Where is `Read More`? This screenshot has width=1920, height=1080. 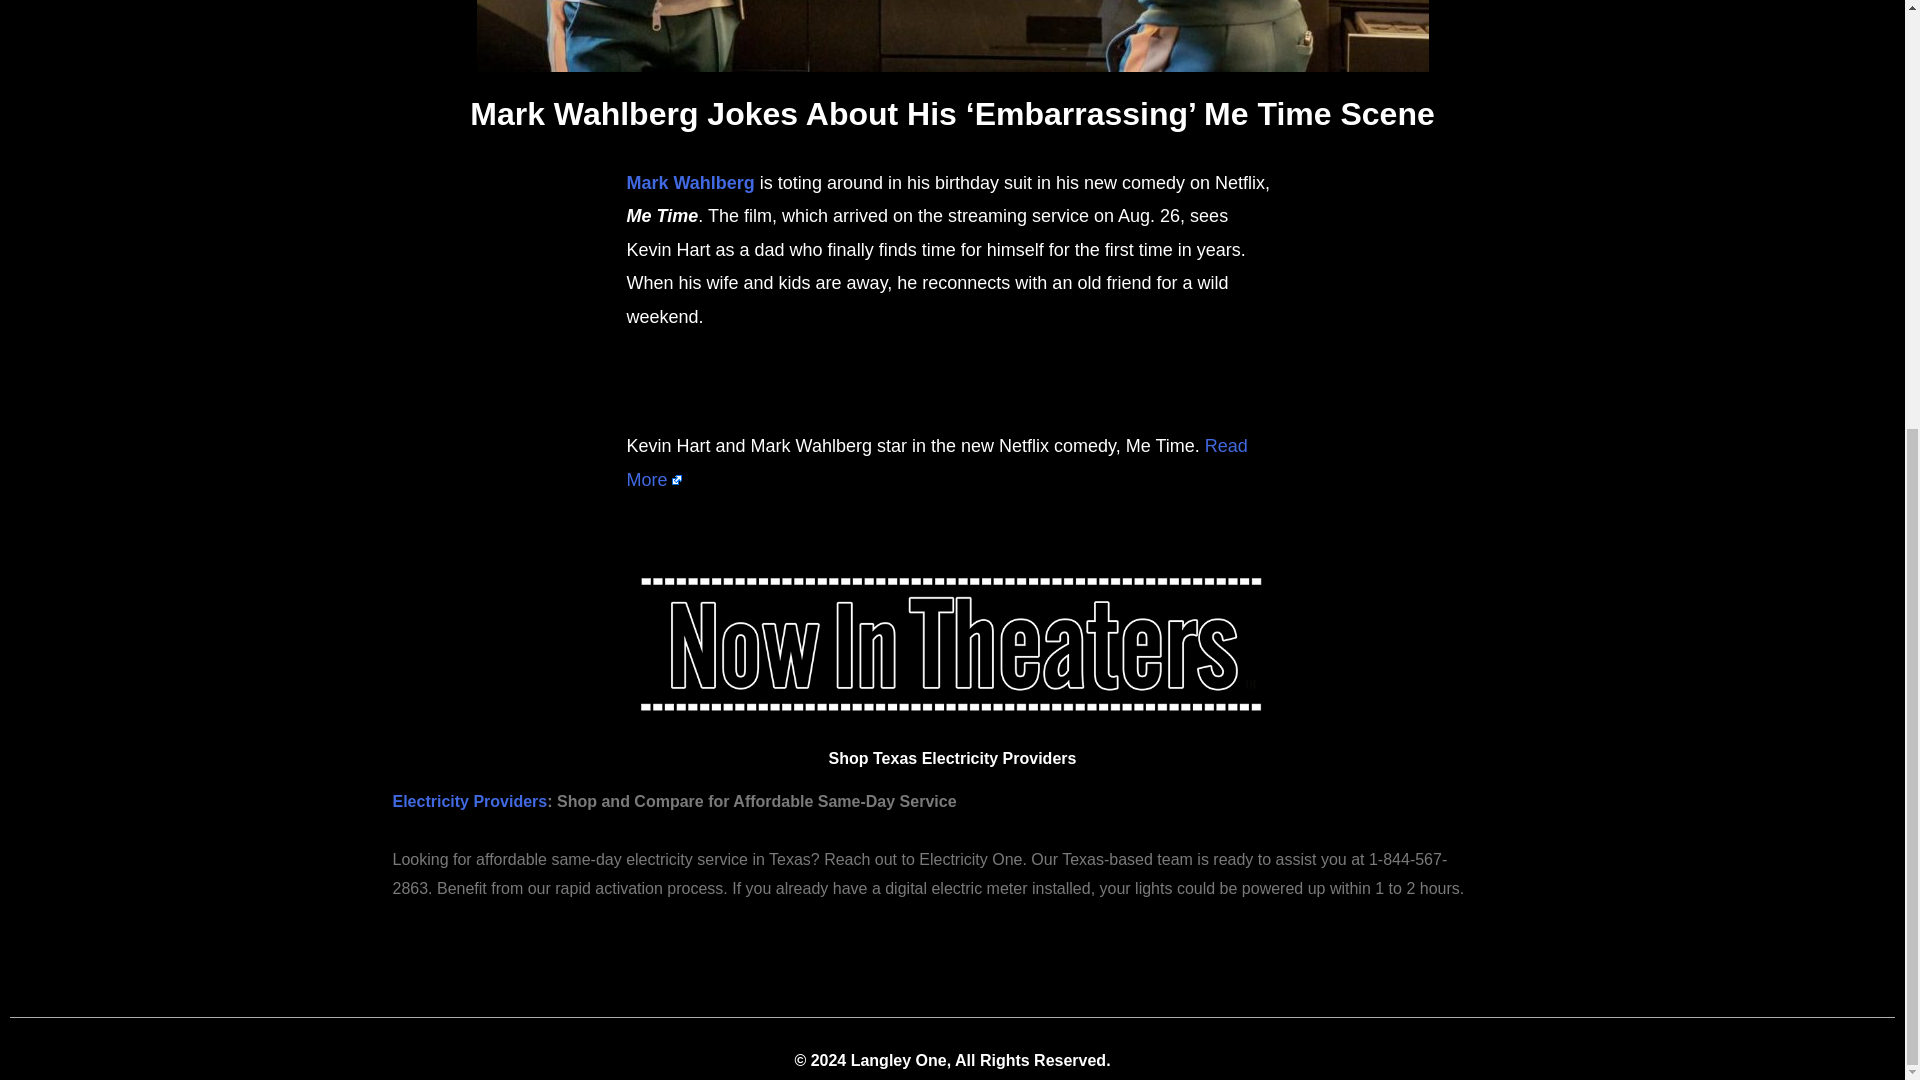
Read More is located at coordinates (936, 462).